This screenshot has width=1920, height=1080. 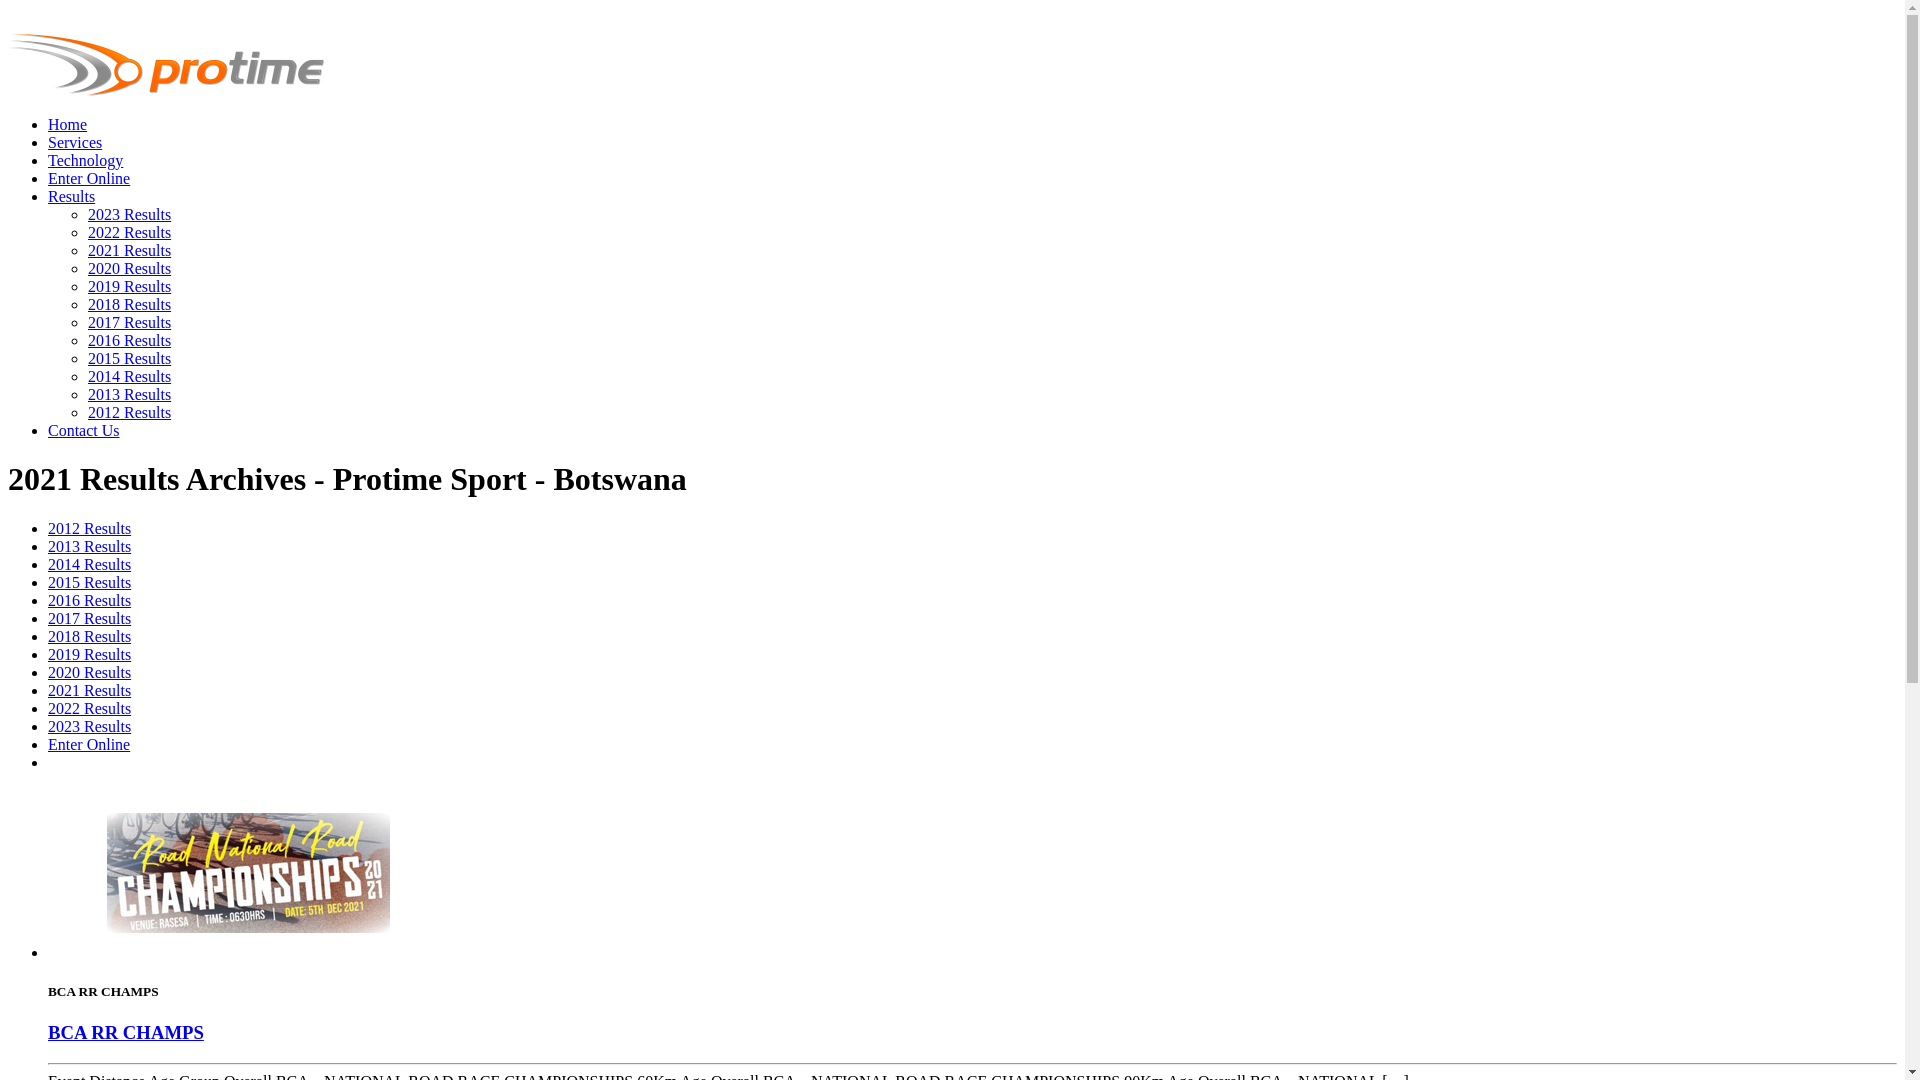 I want to click on 2023 Results, so click(x=130, y=214).